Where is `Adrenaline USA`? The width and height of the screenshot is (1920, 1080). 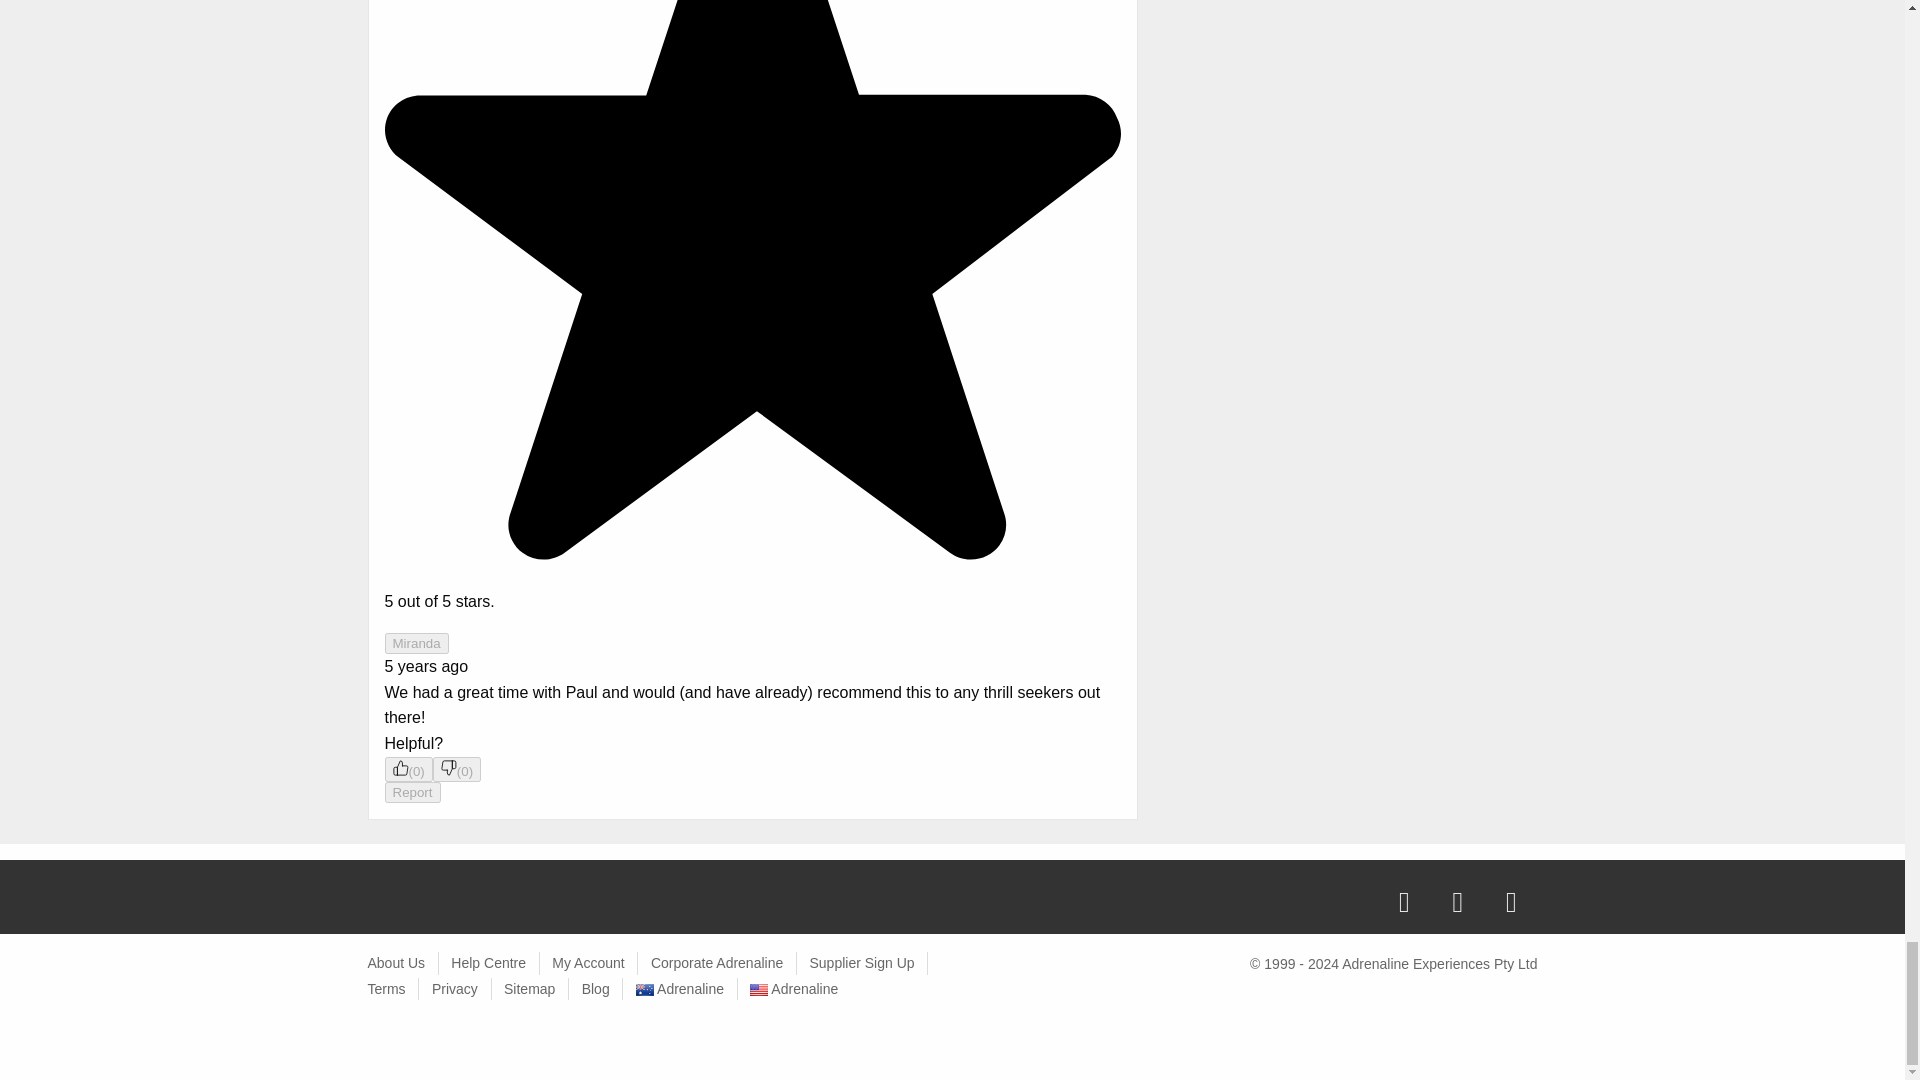 Adrenaline USA is located at coordinates (794, 988).